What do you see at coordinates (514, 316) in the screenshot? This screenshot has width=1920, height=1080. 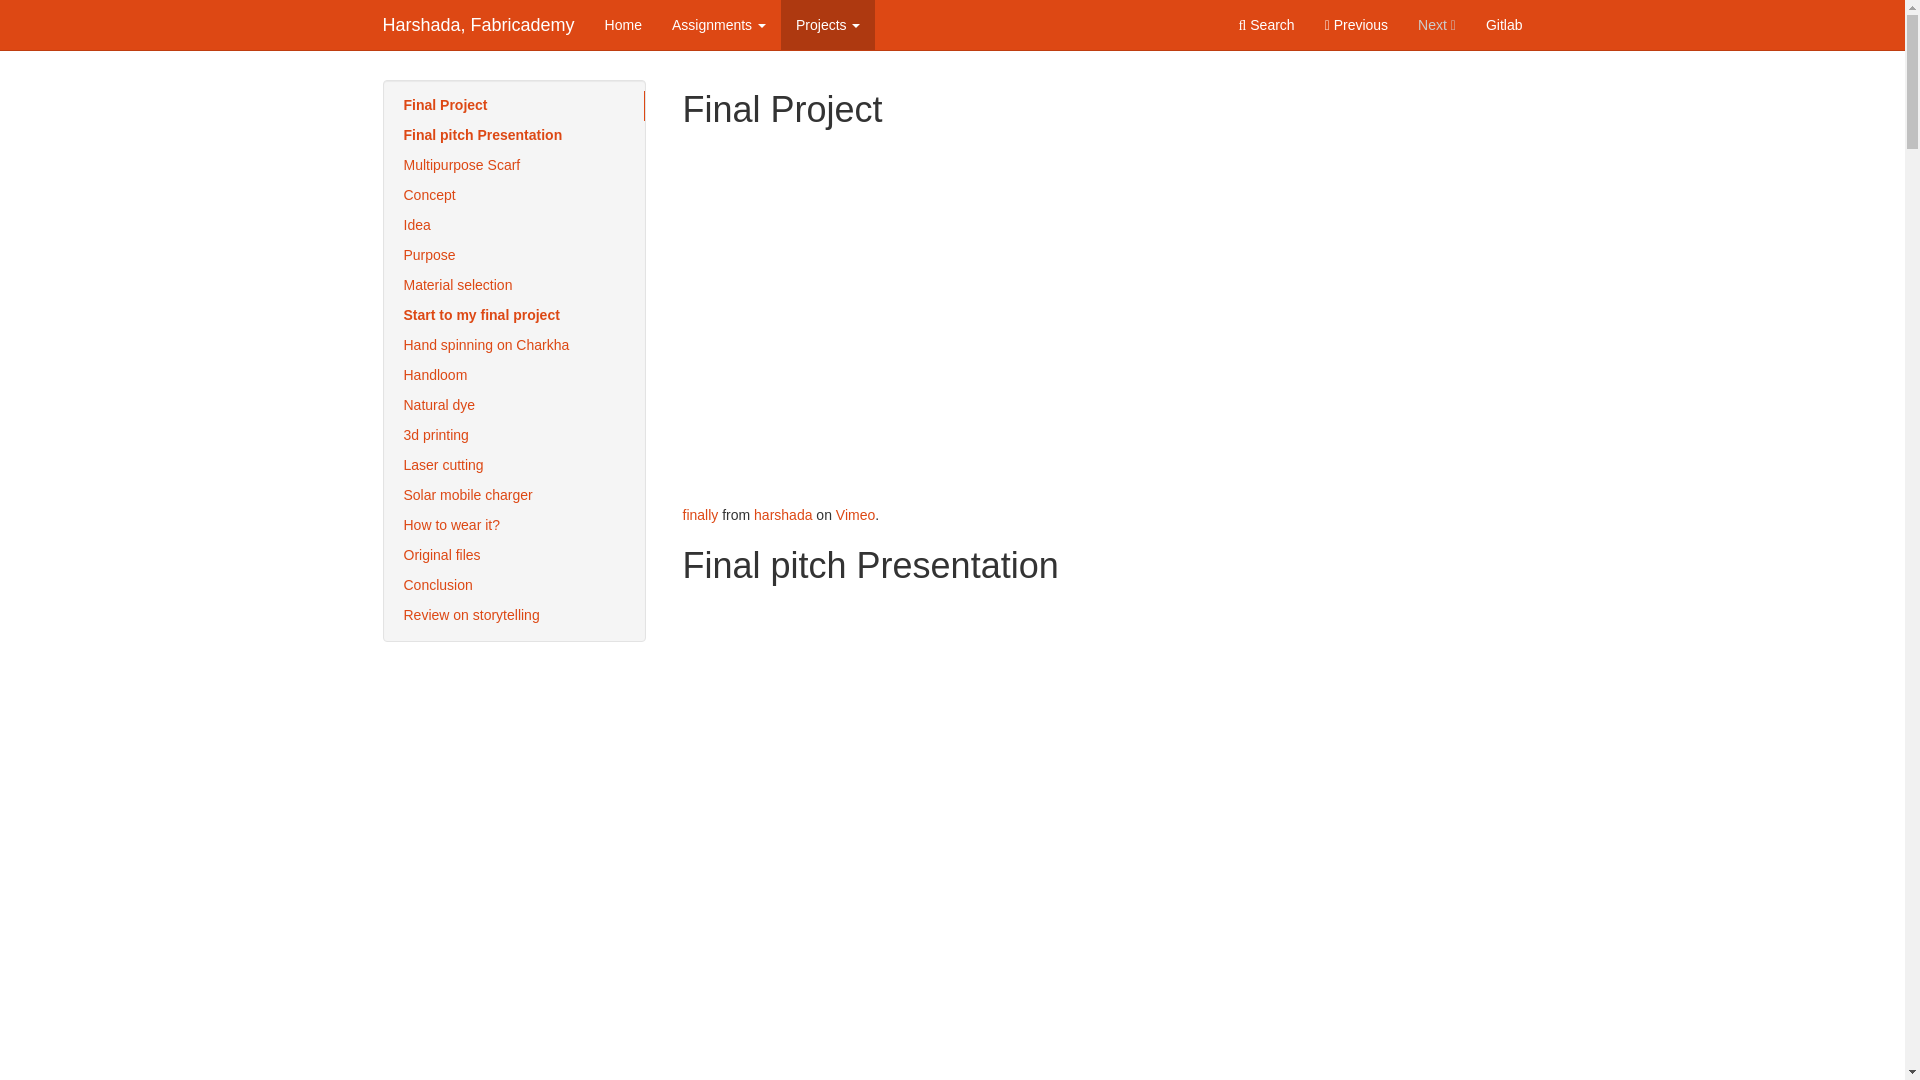 I see `Start to my final project` at bounding box center [514, 316].